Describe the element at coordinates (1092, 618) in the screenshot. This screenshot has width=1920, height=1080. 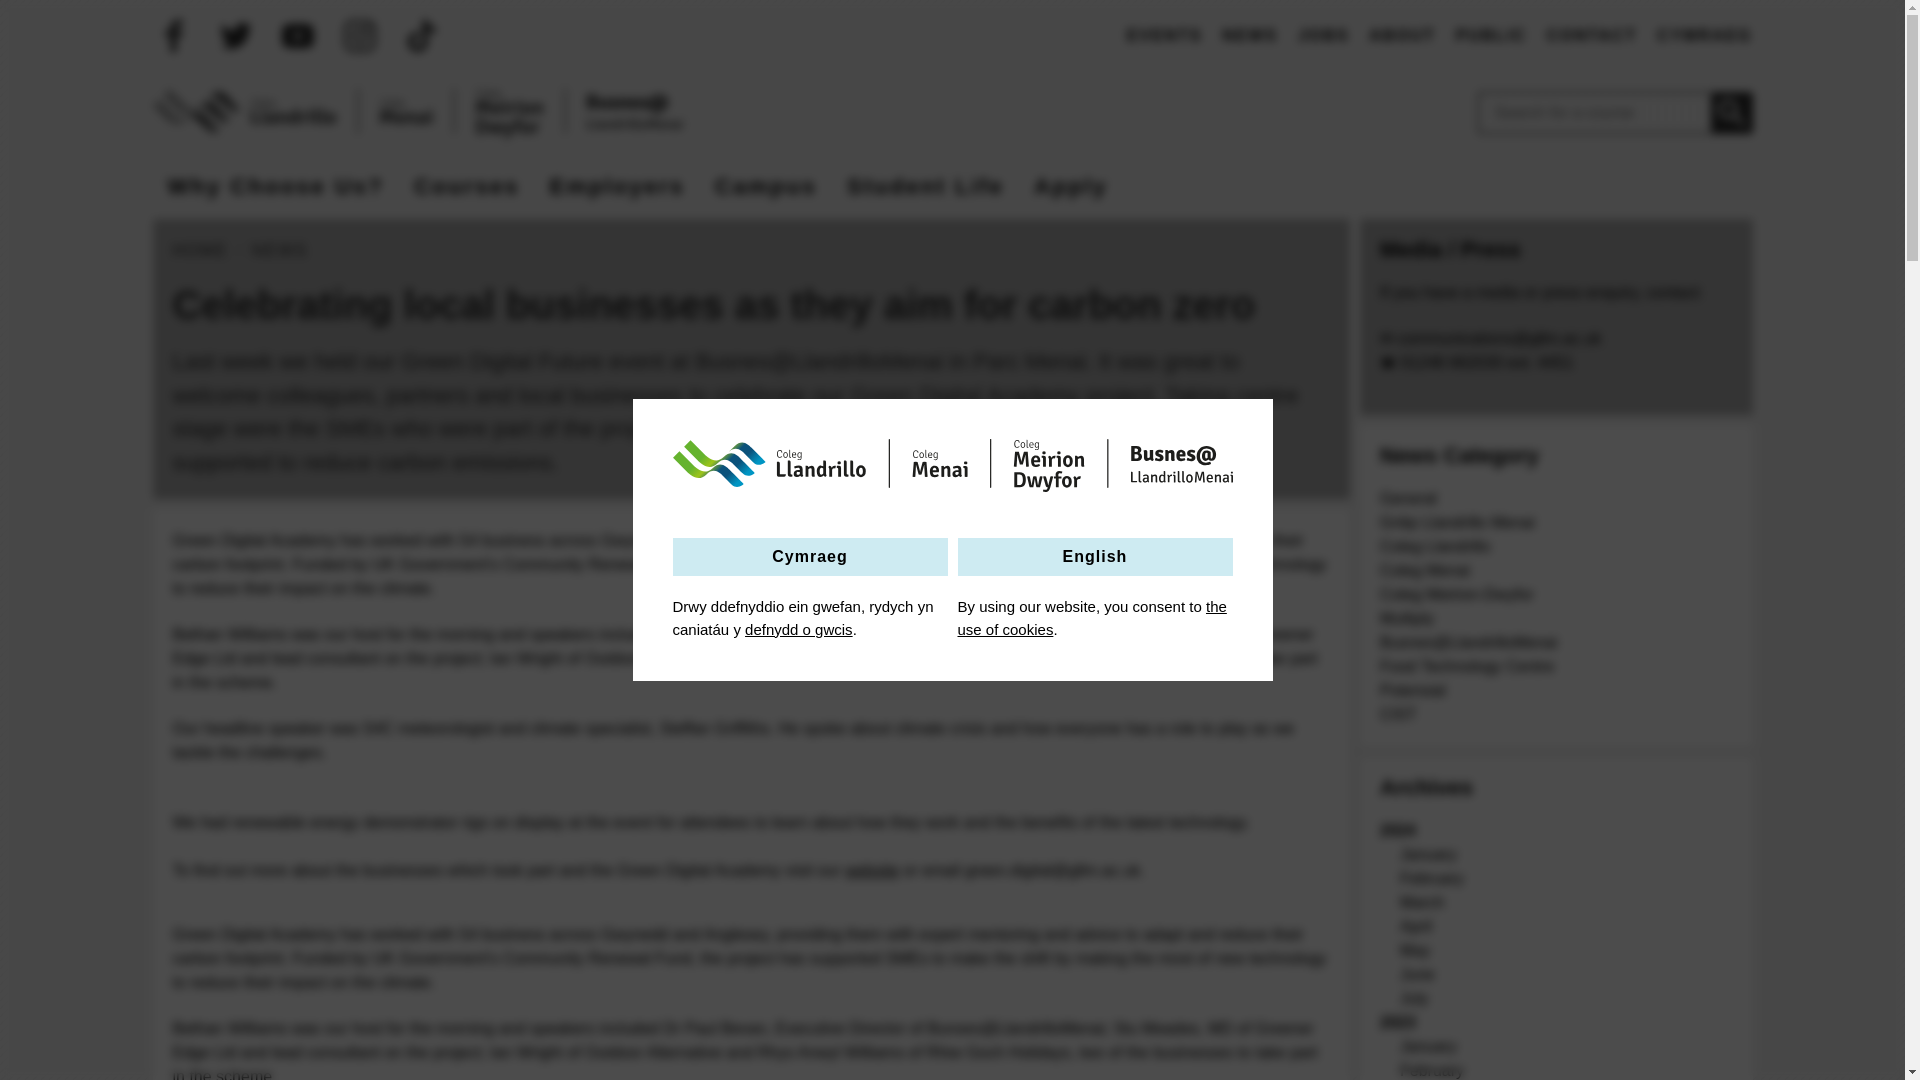
I see `the use of cookies` at that location.